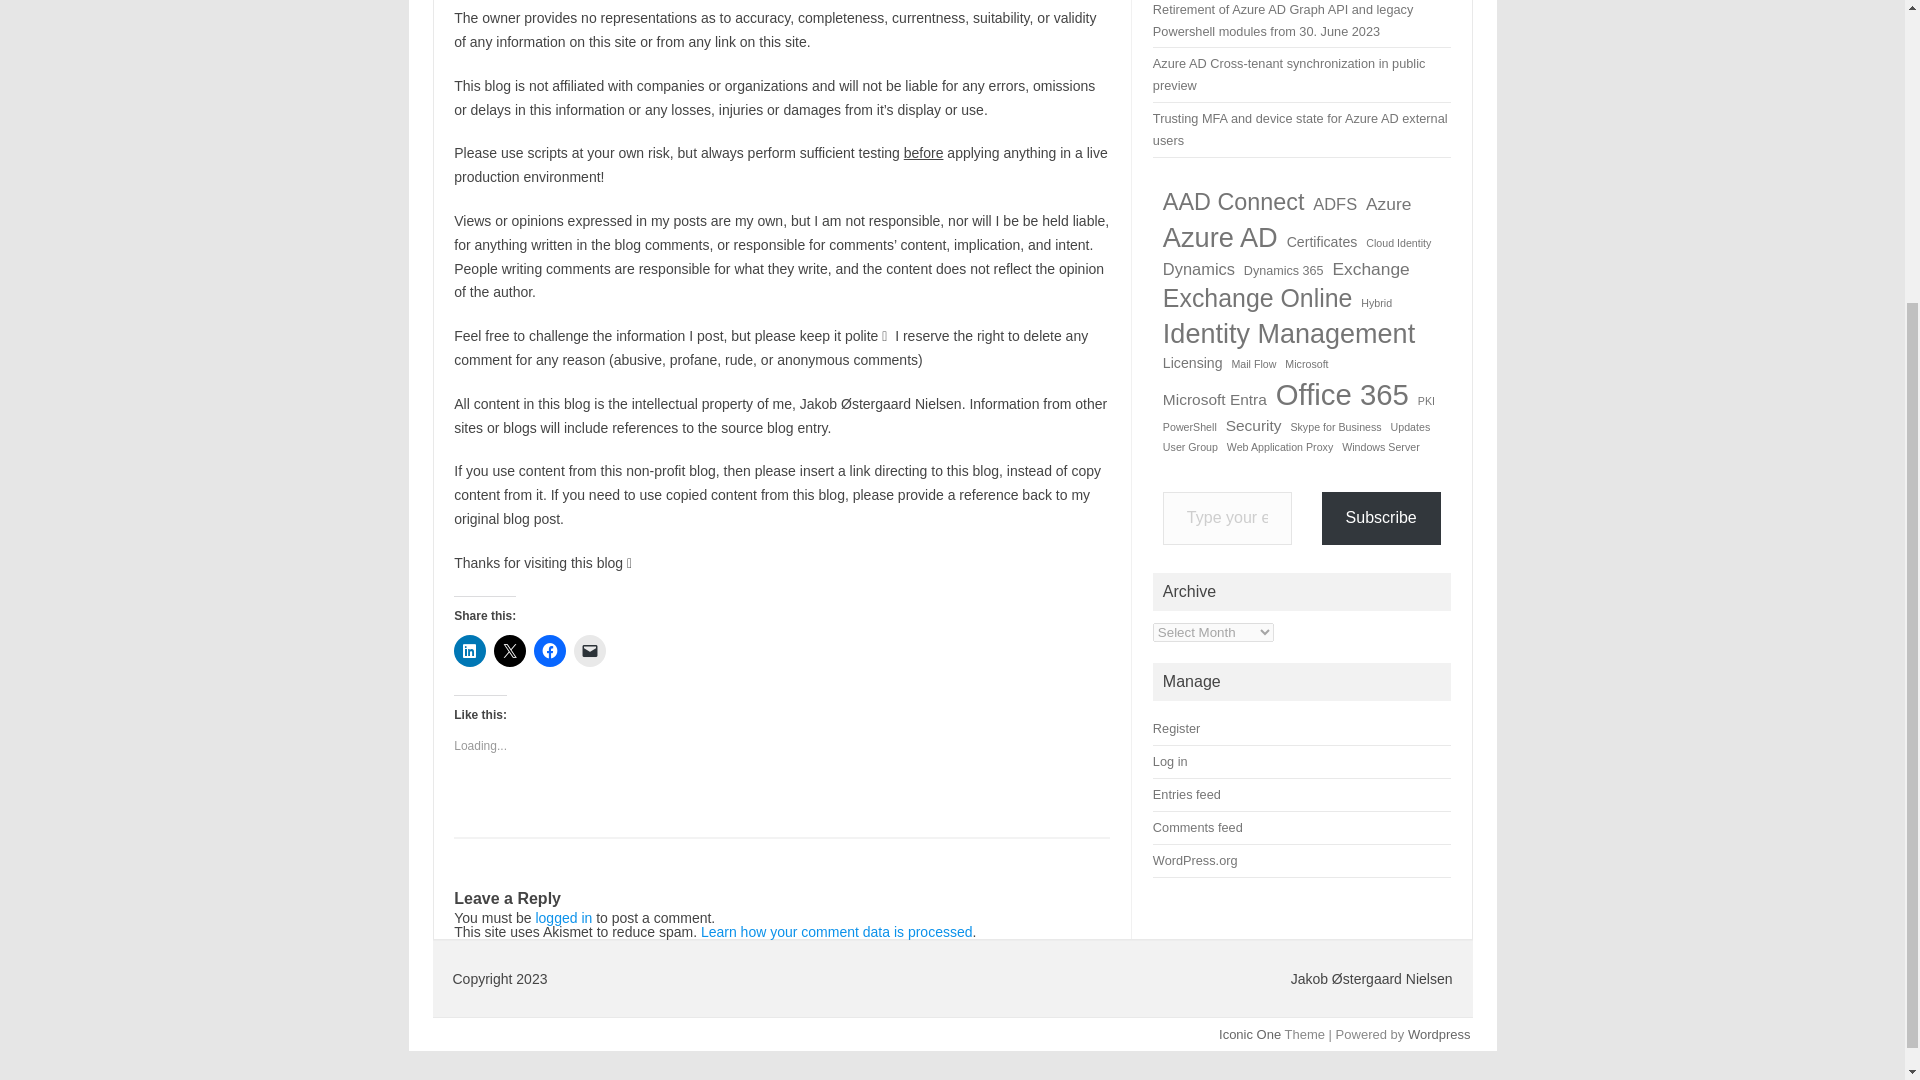 The height and width of the screenshot is (1080, 1920). I want to click on Click to share on X, so click(510, 651).